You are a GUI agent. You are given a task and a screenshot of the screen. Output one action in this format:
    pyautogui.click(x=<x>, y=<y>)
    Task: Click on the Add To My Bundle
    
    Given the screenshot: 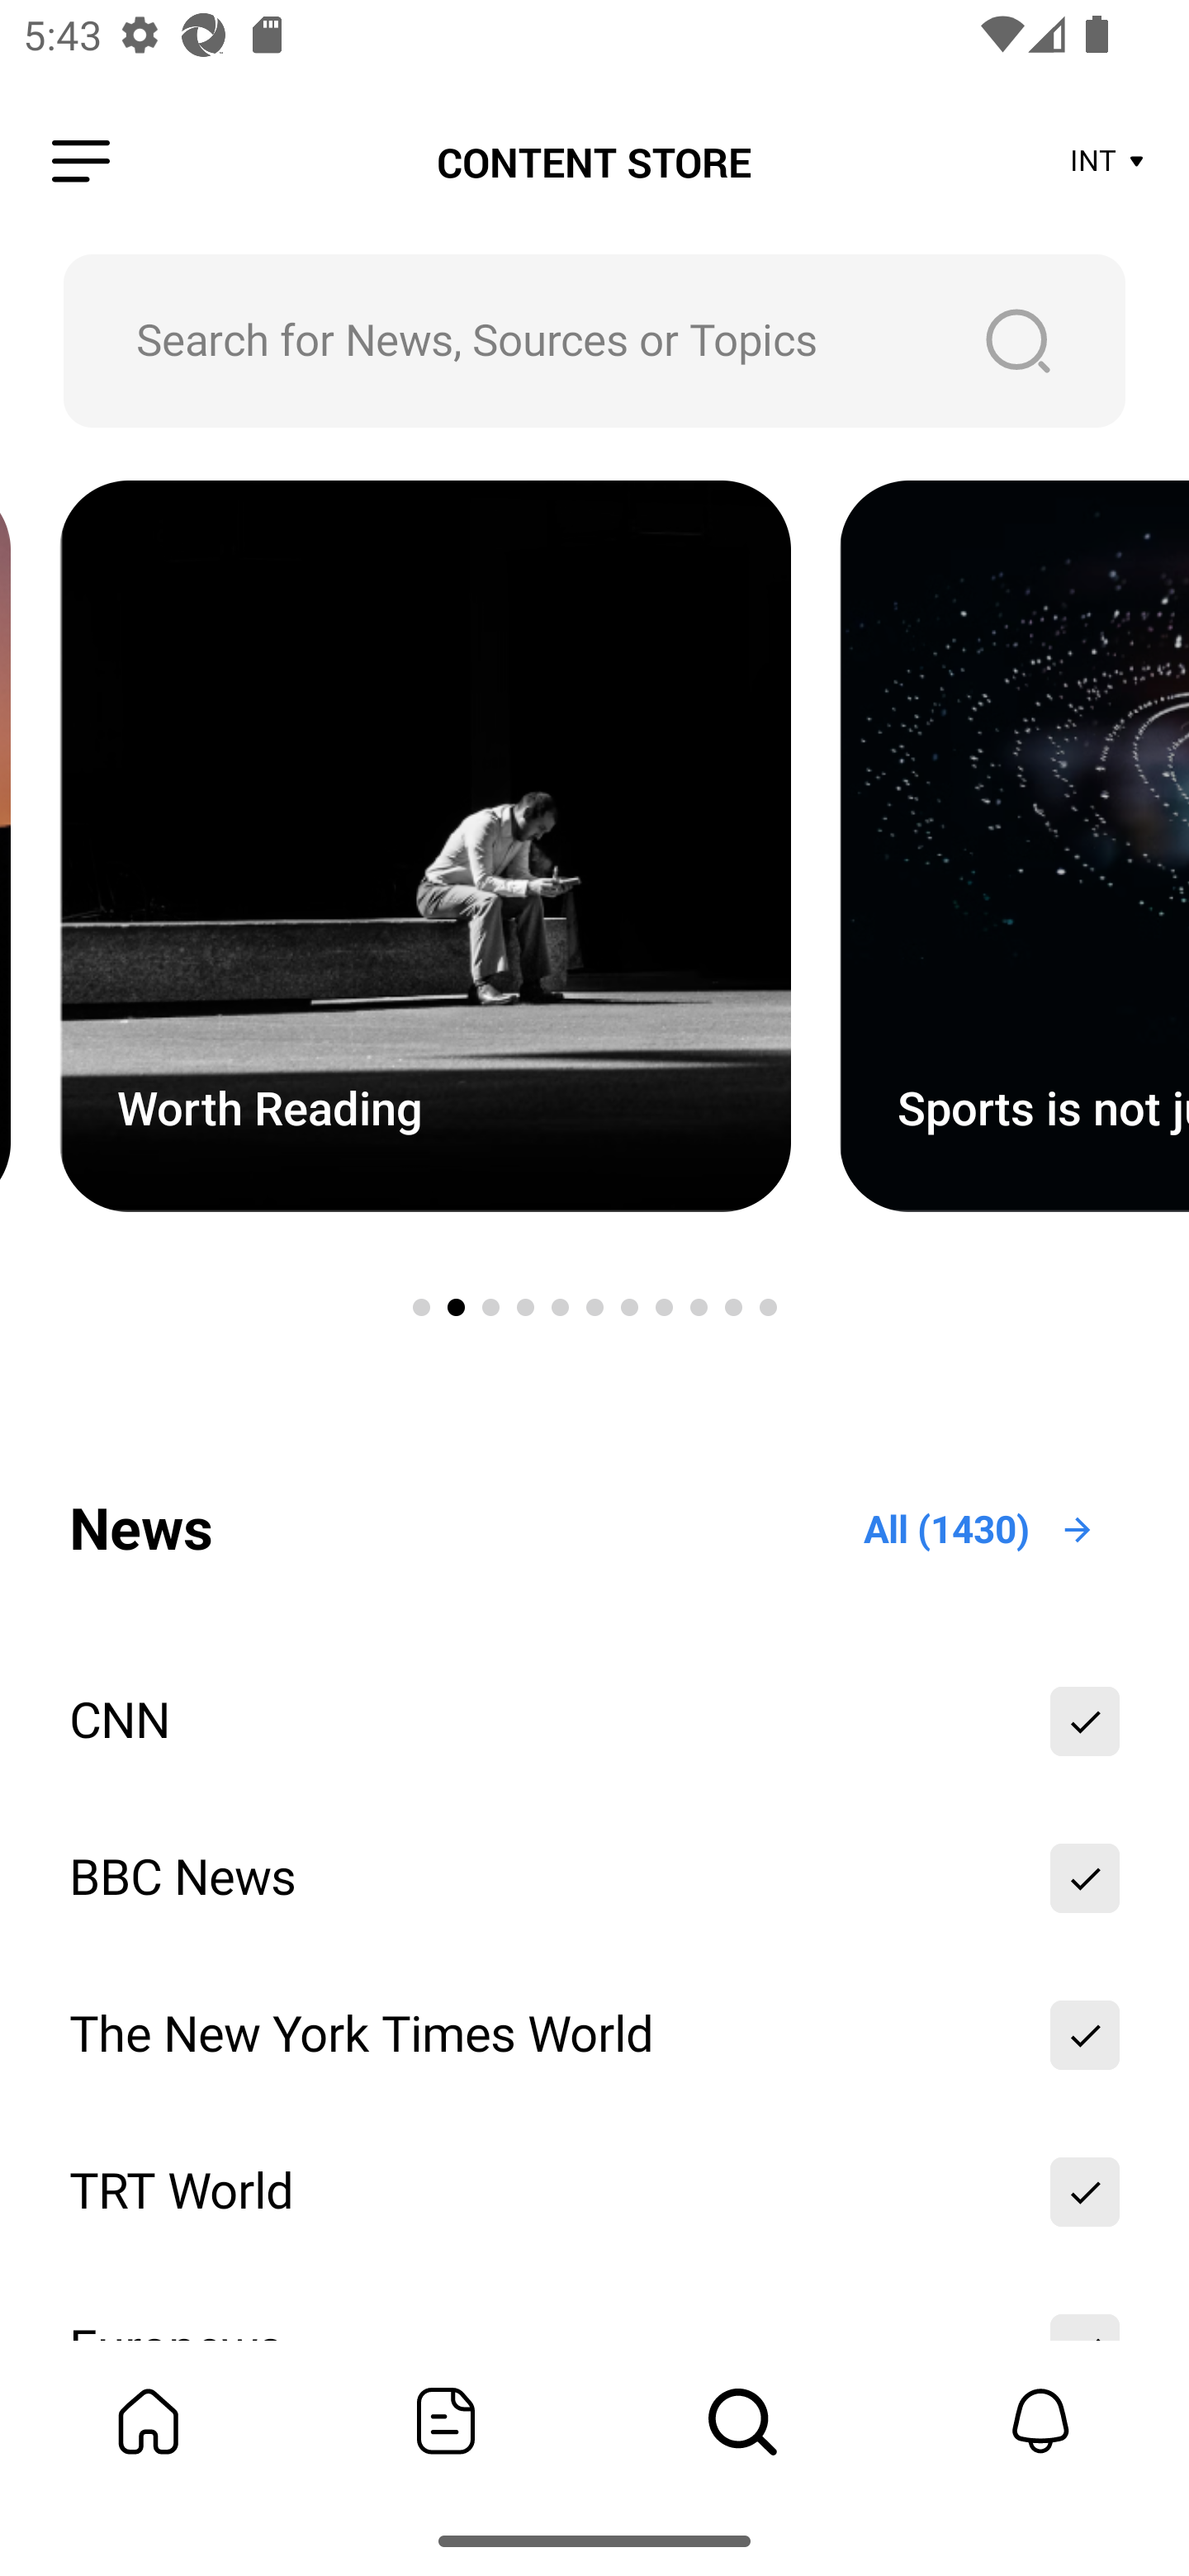 What is the action you would take?
    pyautogui.click(x=1085, y=1878)
    